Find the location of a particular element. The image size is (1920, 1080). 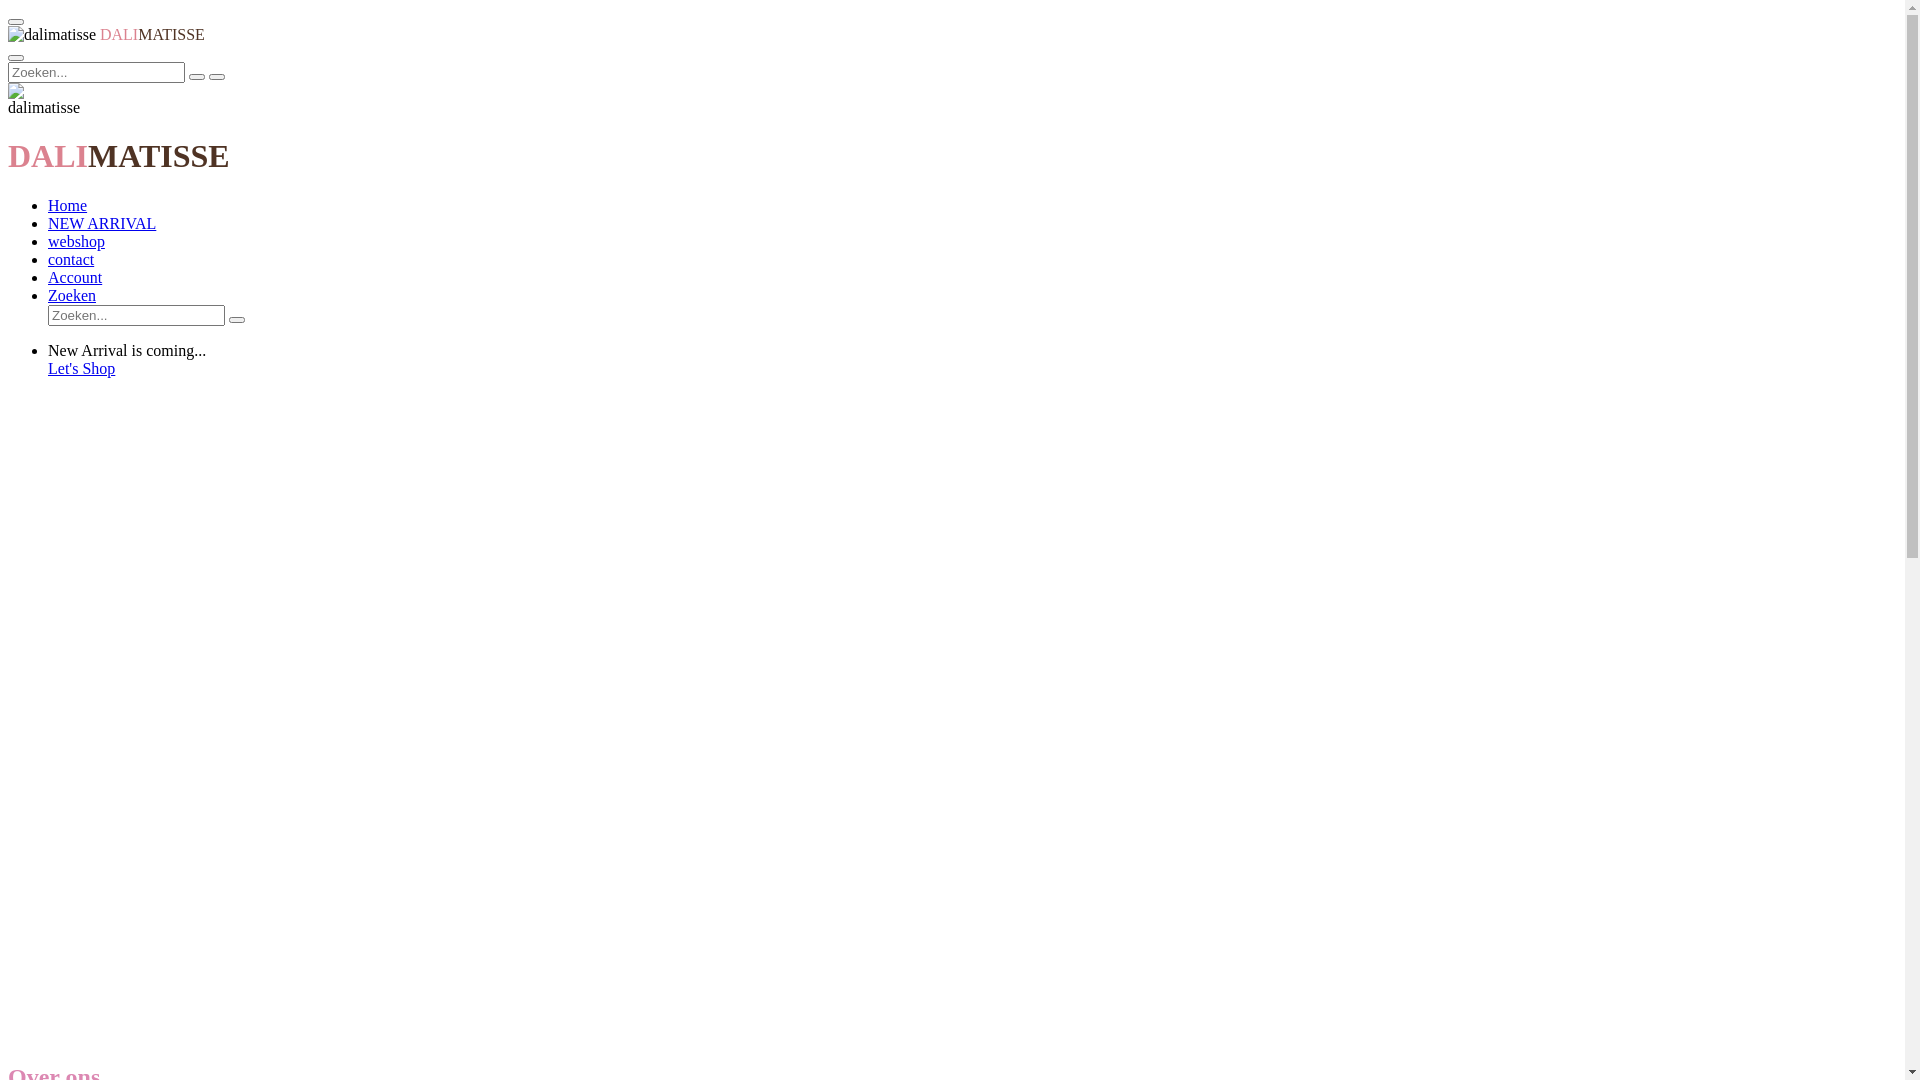

Let's Shop is located at coordinates (972, 369).